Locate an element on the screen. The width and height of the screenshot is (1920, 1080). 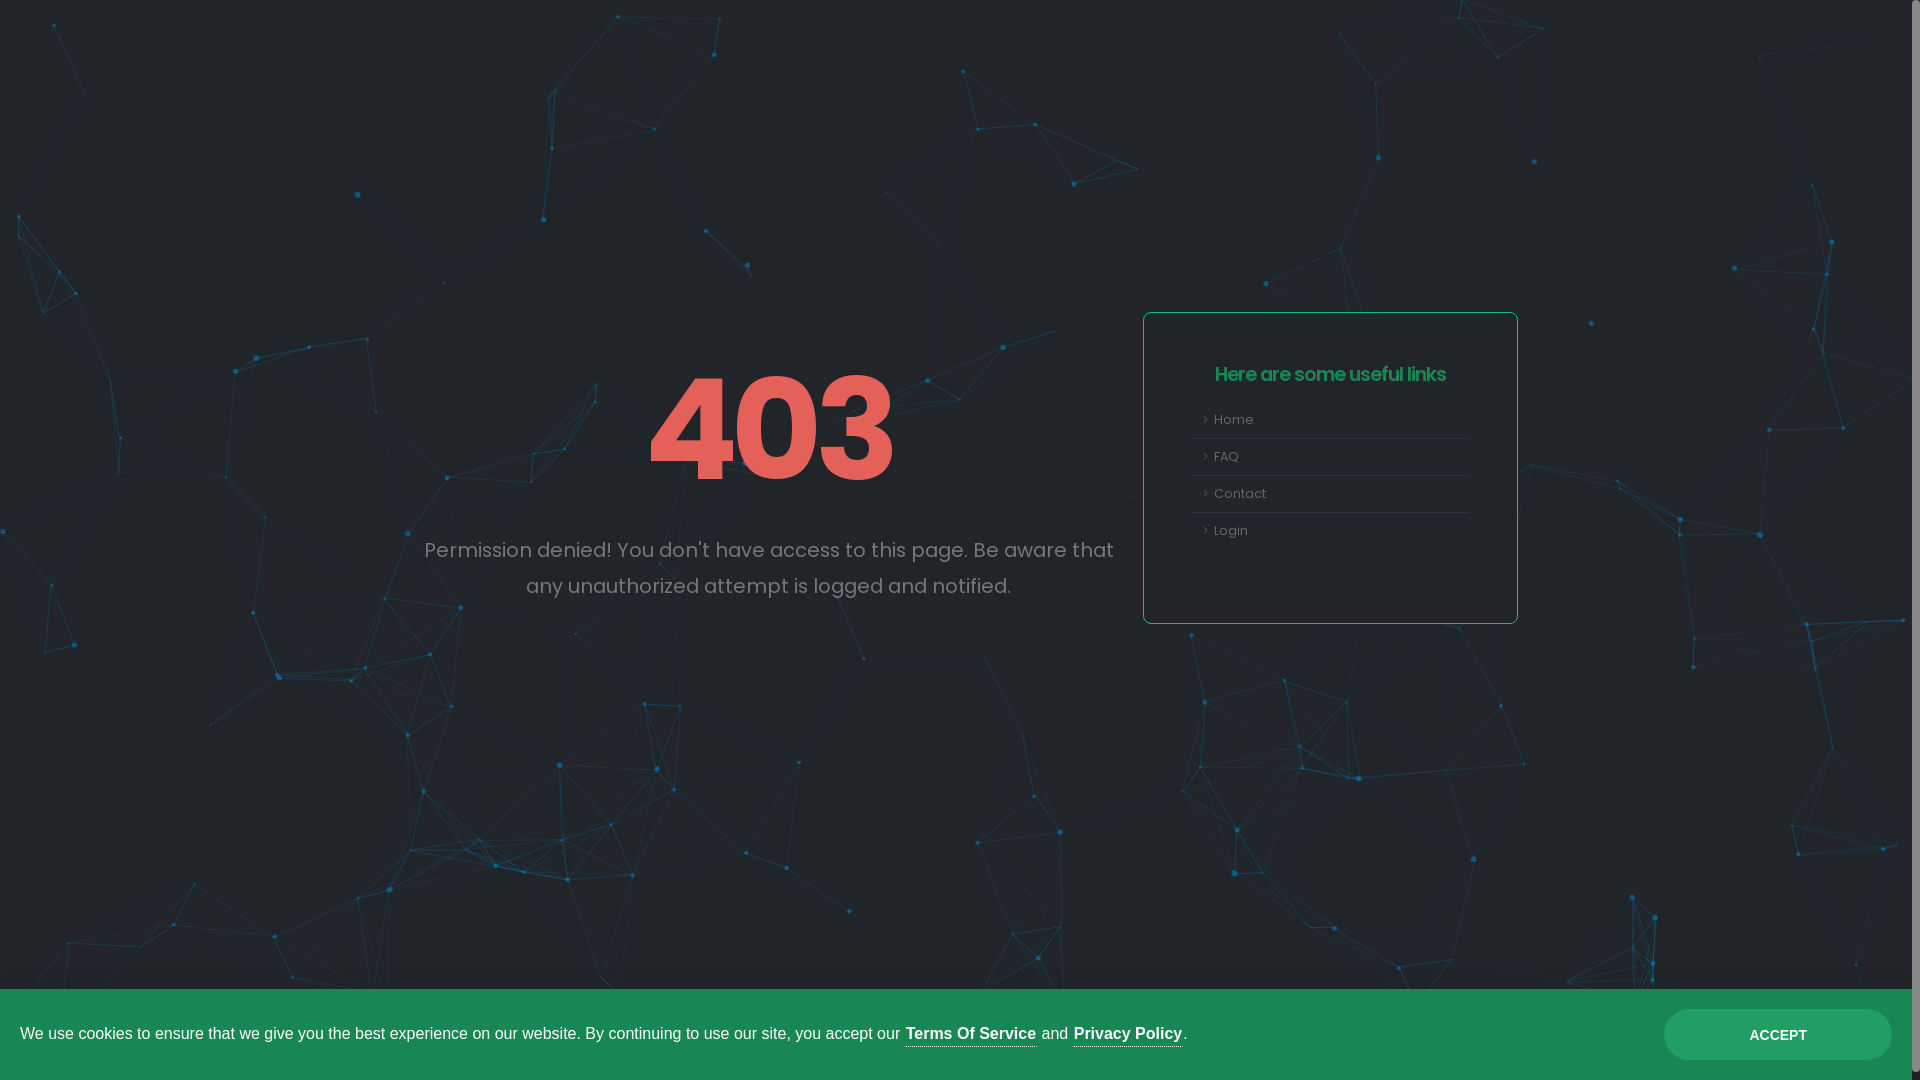
Terms Of Service is located at coordinates (971, 1034).